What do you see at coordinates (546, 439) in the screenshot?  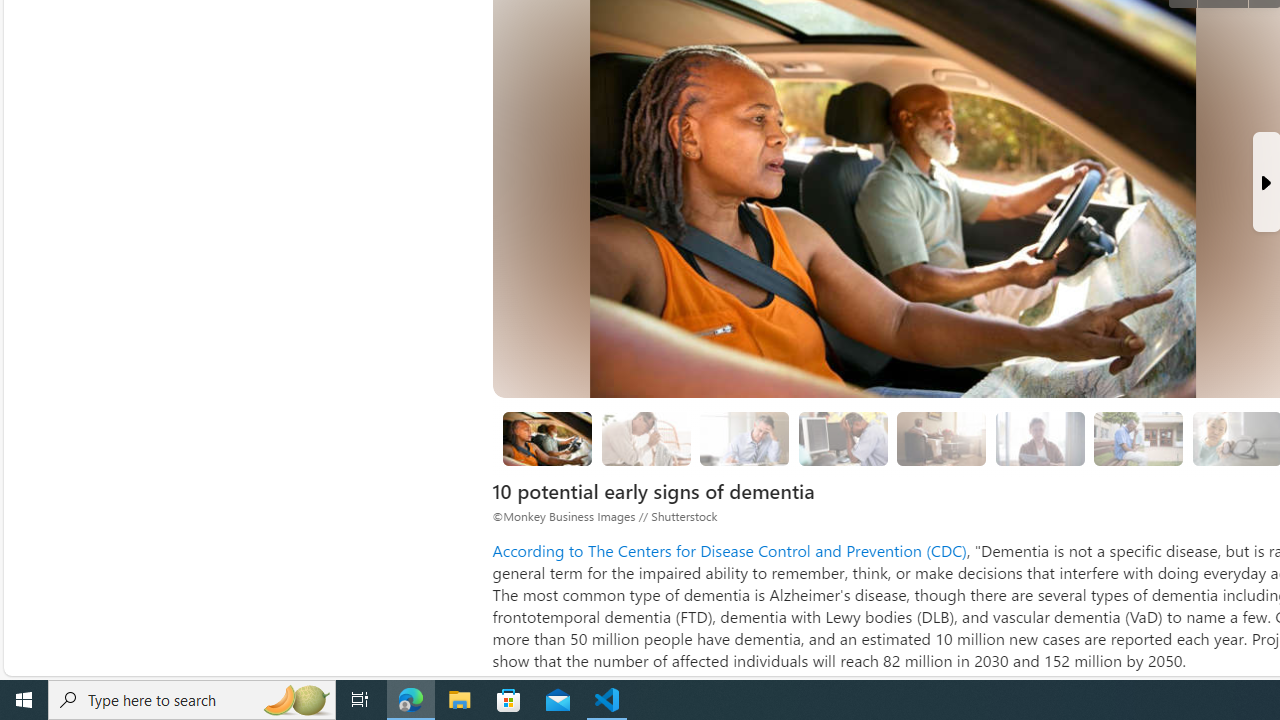 I see `10 potential early signs of dementia` at bounding box center [546, 439].